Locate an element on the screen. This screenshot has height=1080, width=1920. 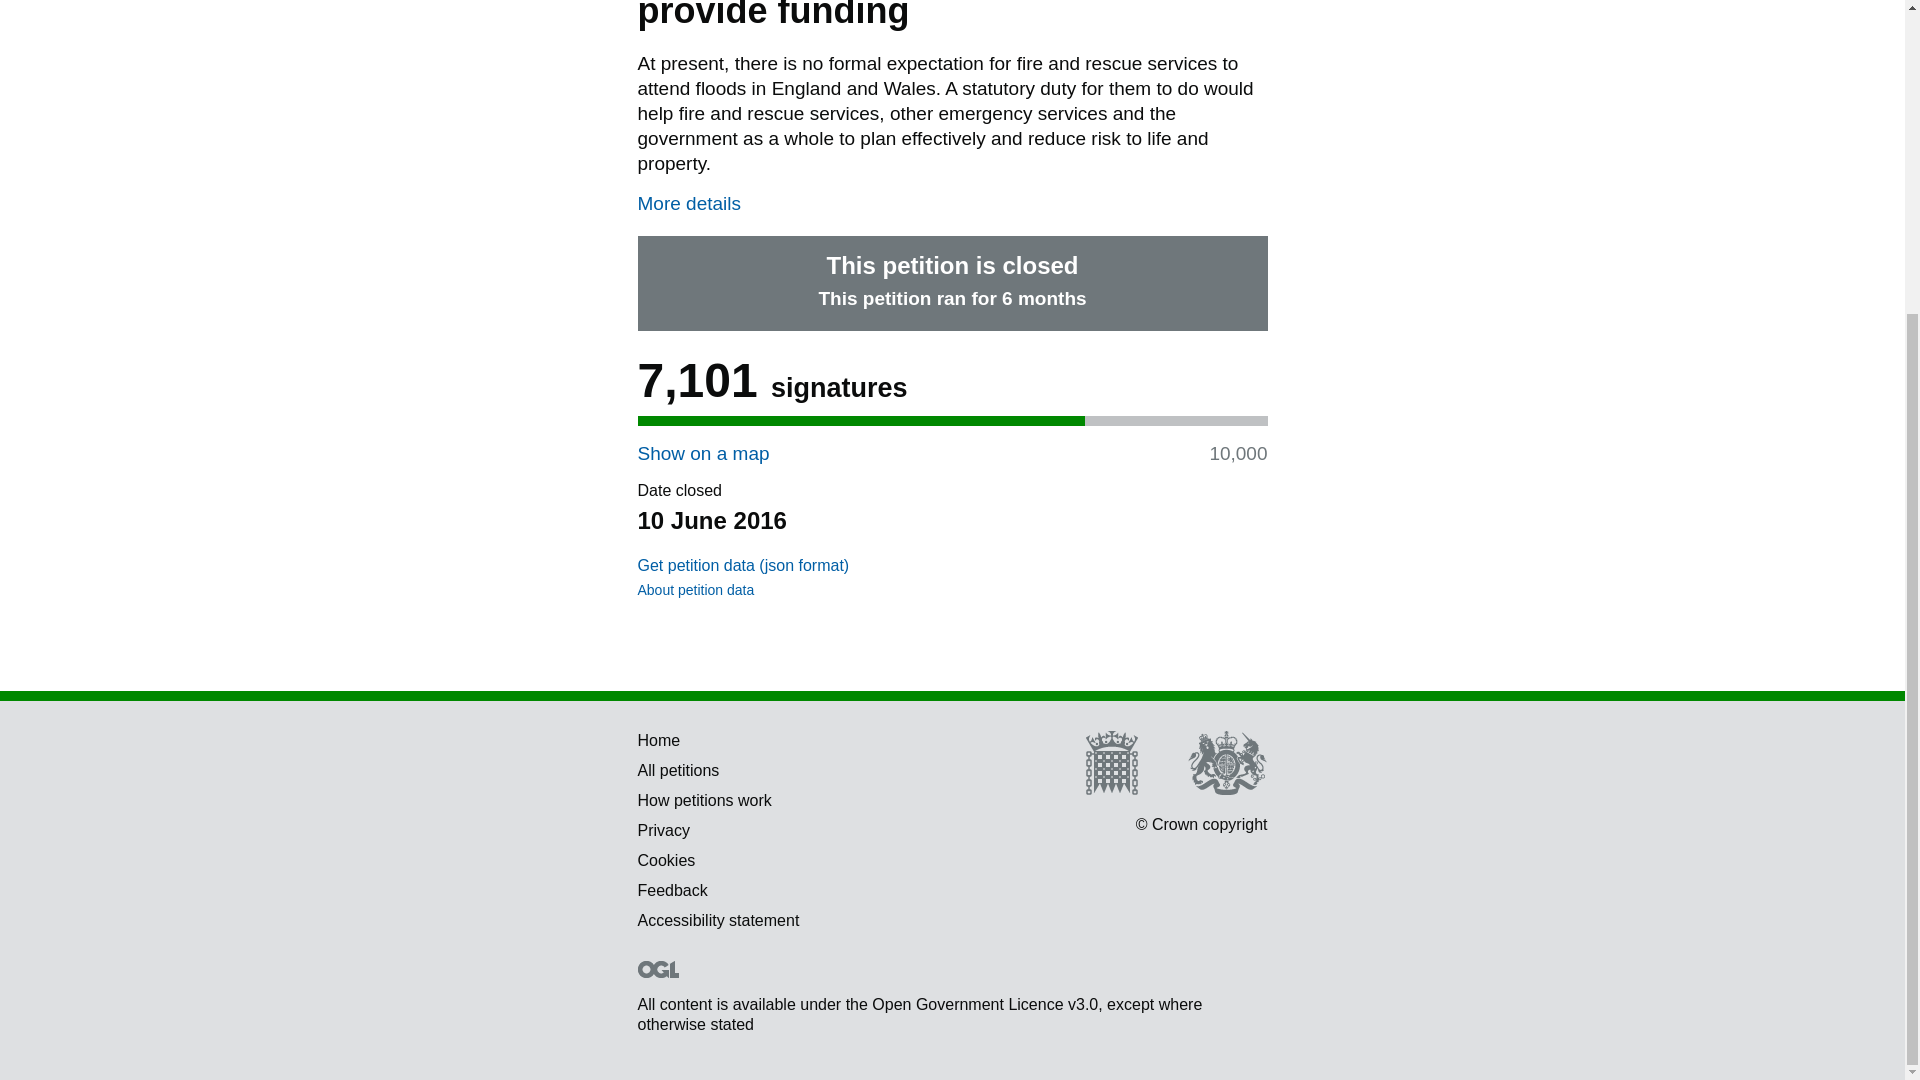
Open Government Licence is located at coordinates (658, 970).